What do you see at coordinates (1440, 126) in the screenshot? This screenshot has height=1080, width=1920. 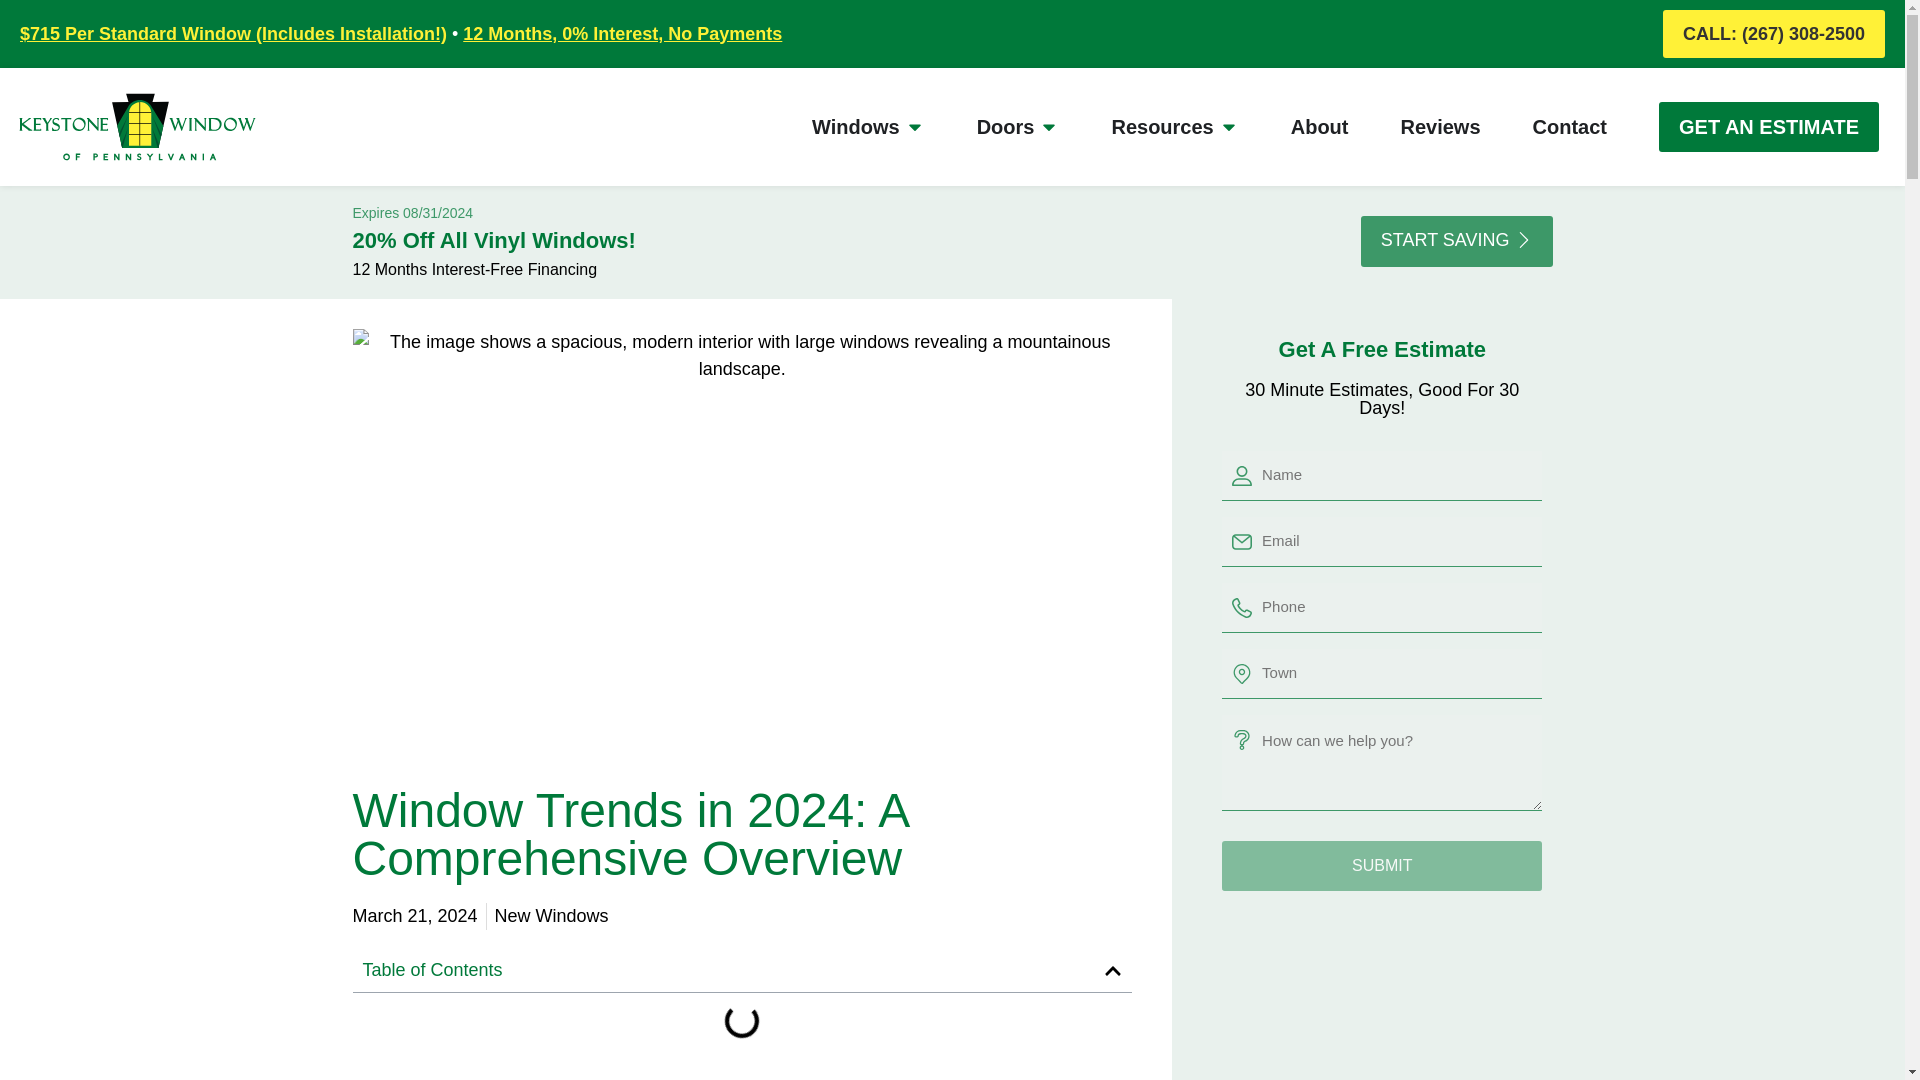 I see `Reviews` at bounding box center [1440, 126].